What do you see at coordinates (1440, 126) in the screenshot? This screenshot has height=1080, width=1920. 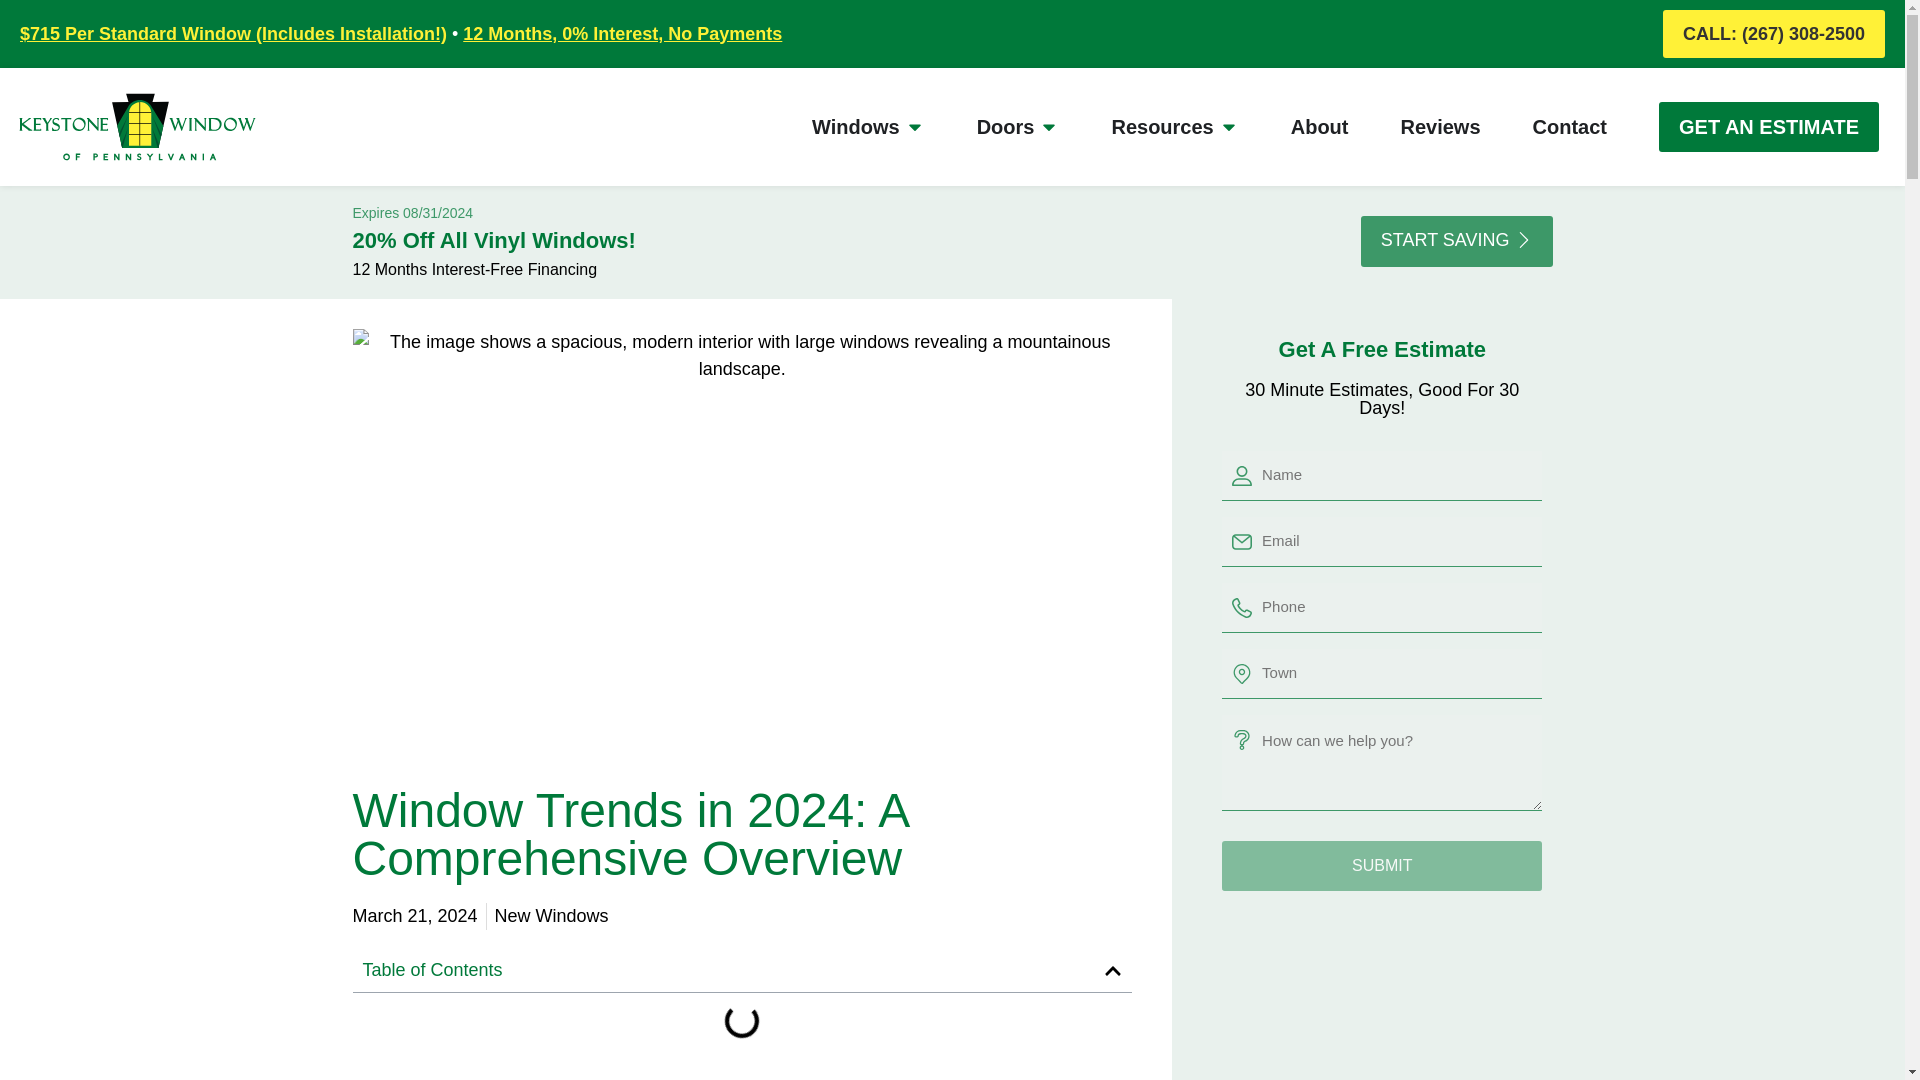 I see `Reviews` at bounding box center [1440, 126].